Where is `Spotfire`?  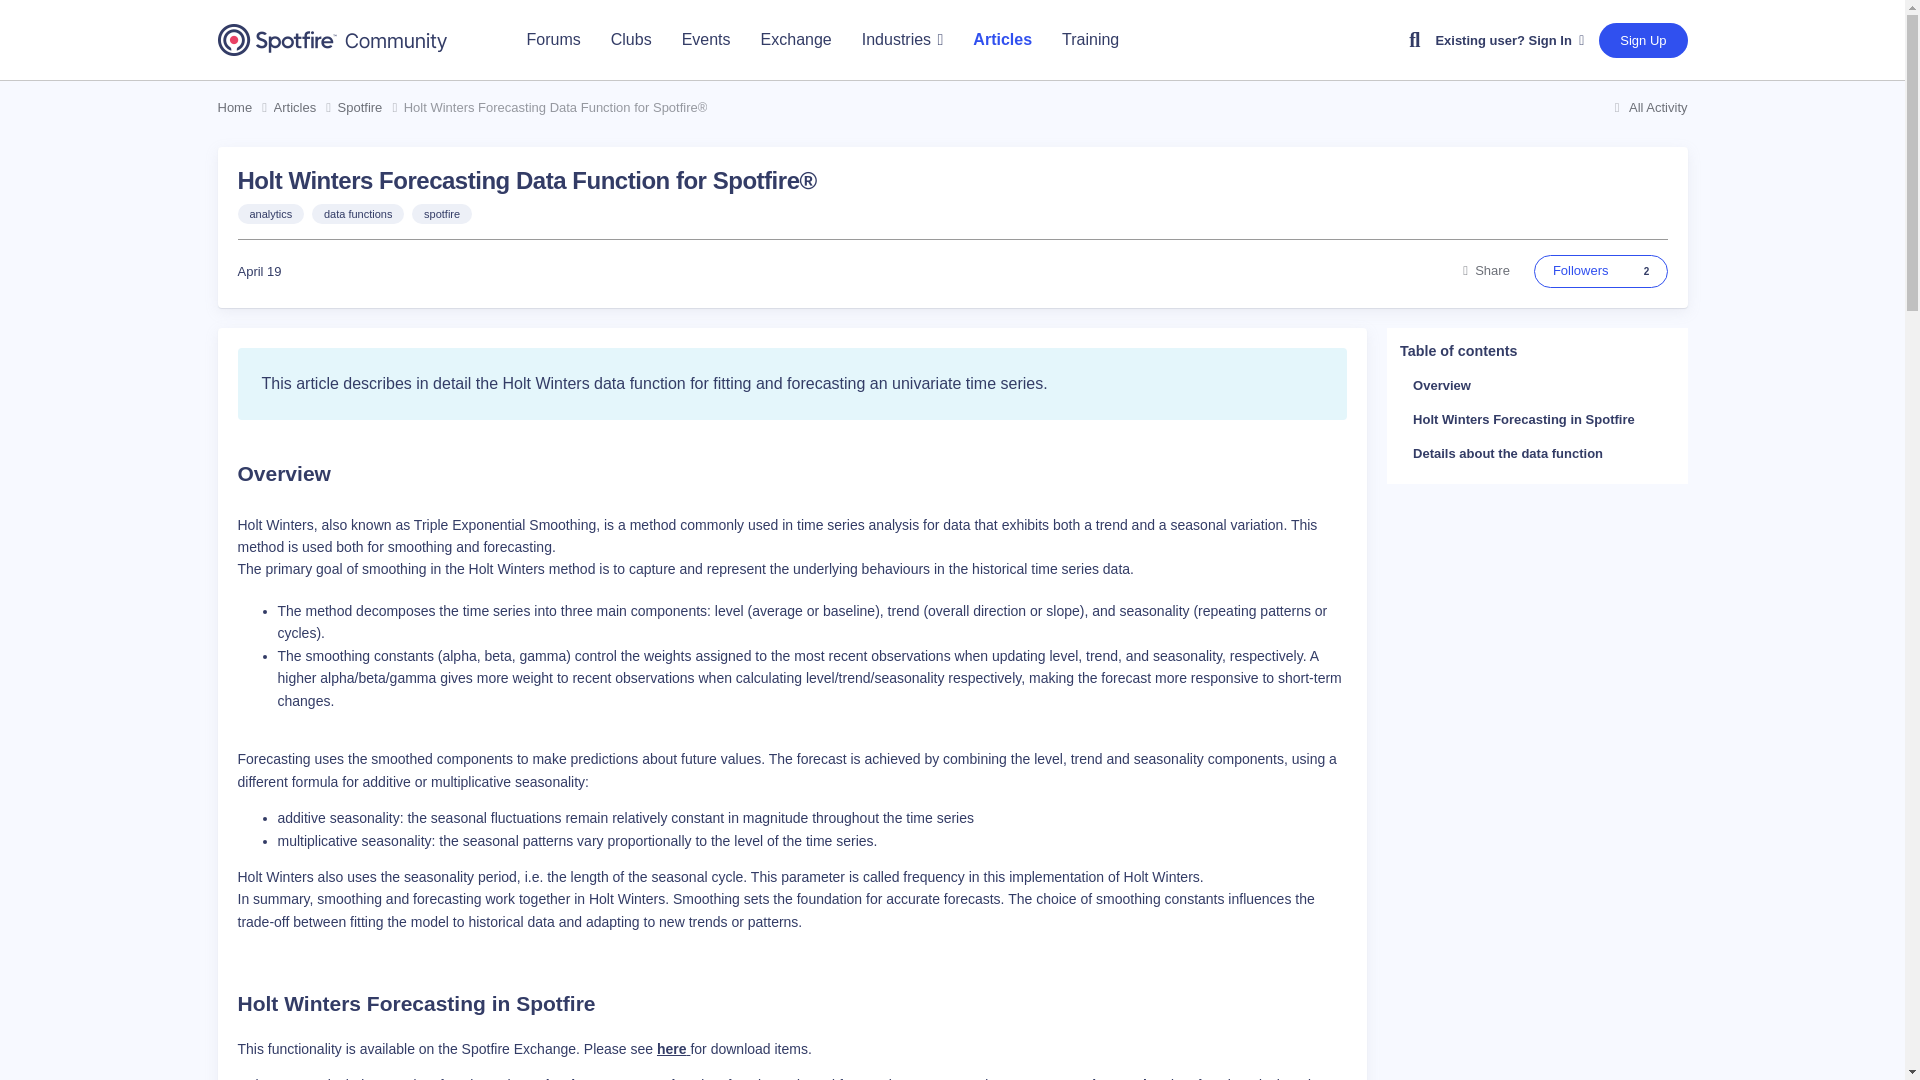 Spotfire is located at coordinates (370, 108).